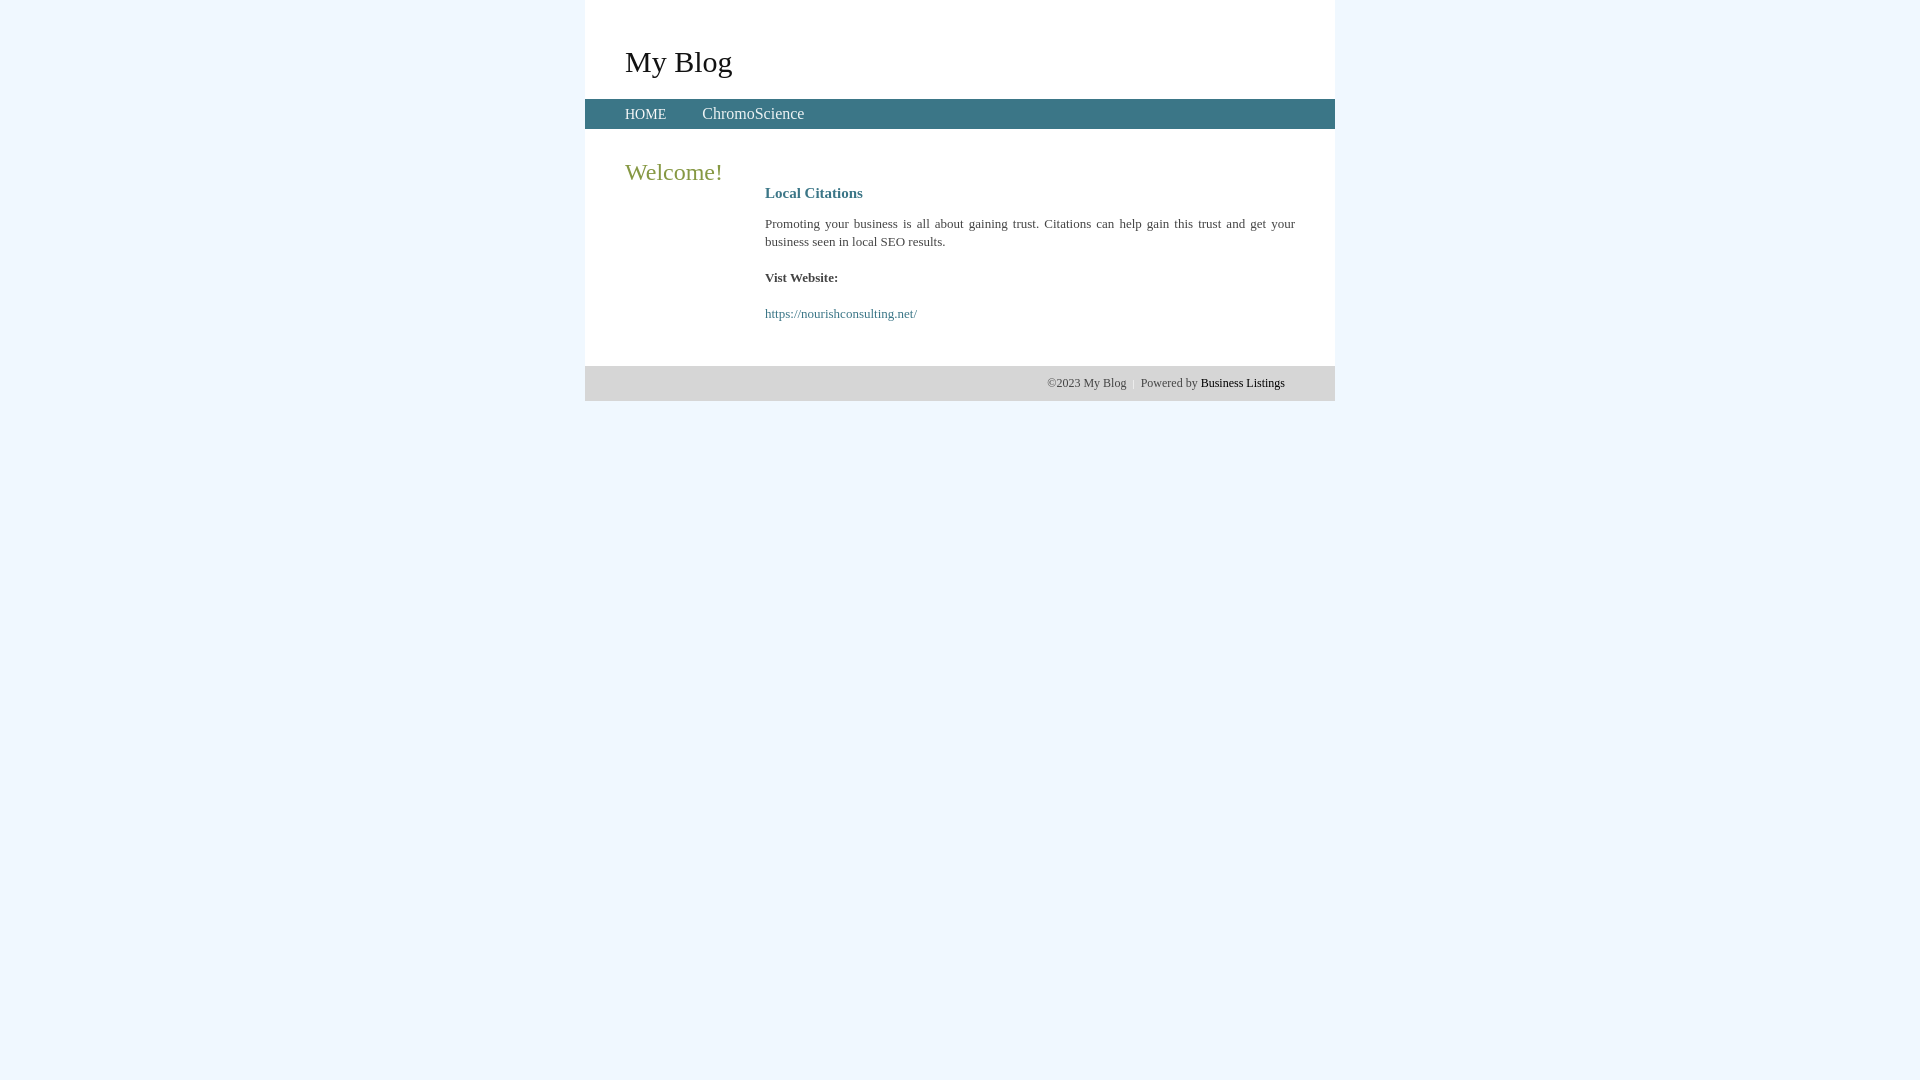 This screenshot has width=1920, height=1080. Describe the element at coordinates (646, 114) in the screenshot. I see `HOME` at that location.